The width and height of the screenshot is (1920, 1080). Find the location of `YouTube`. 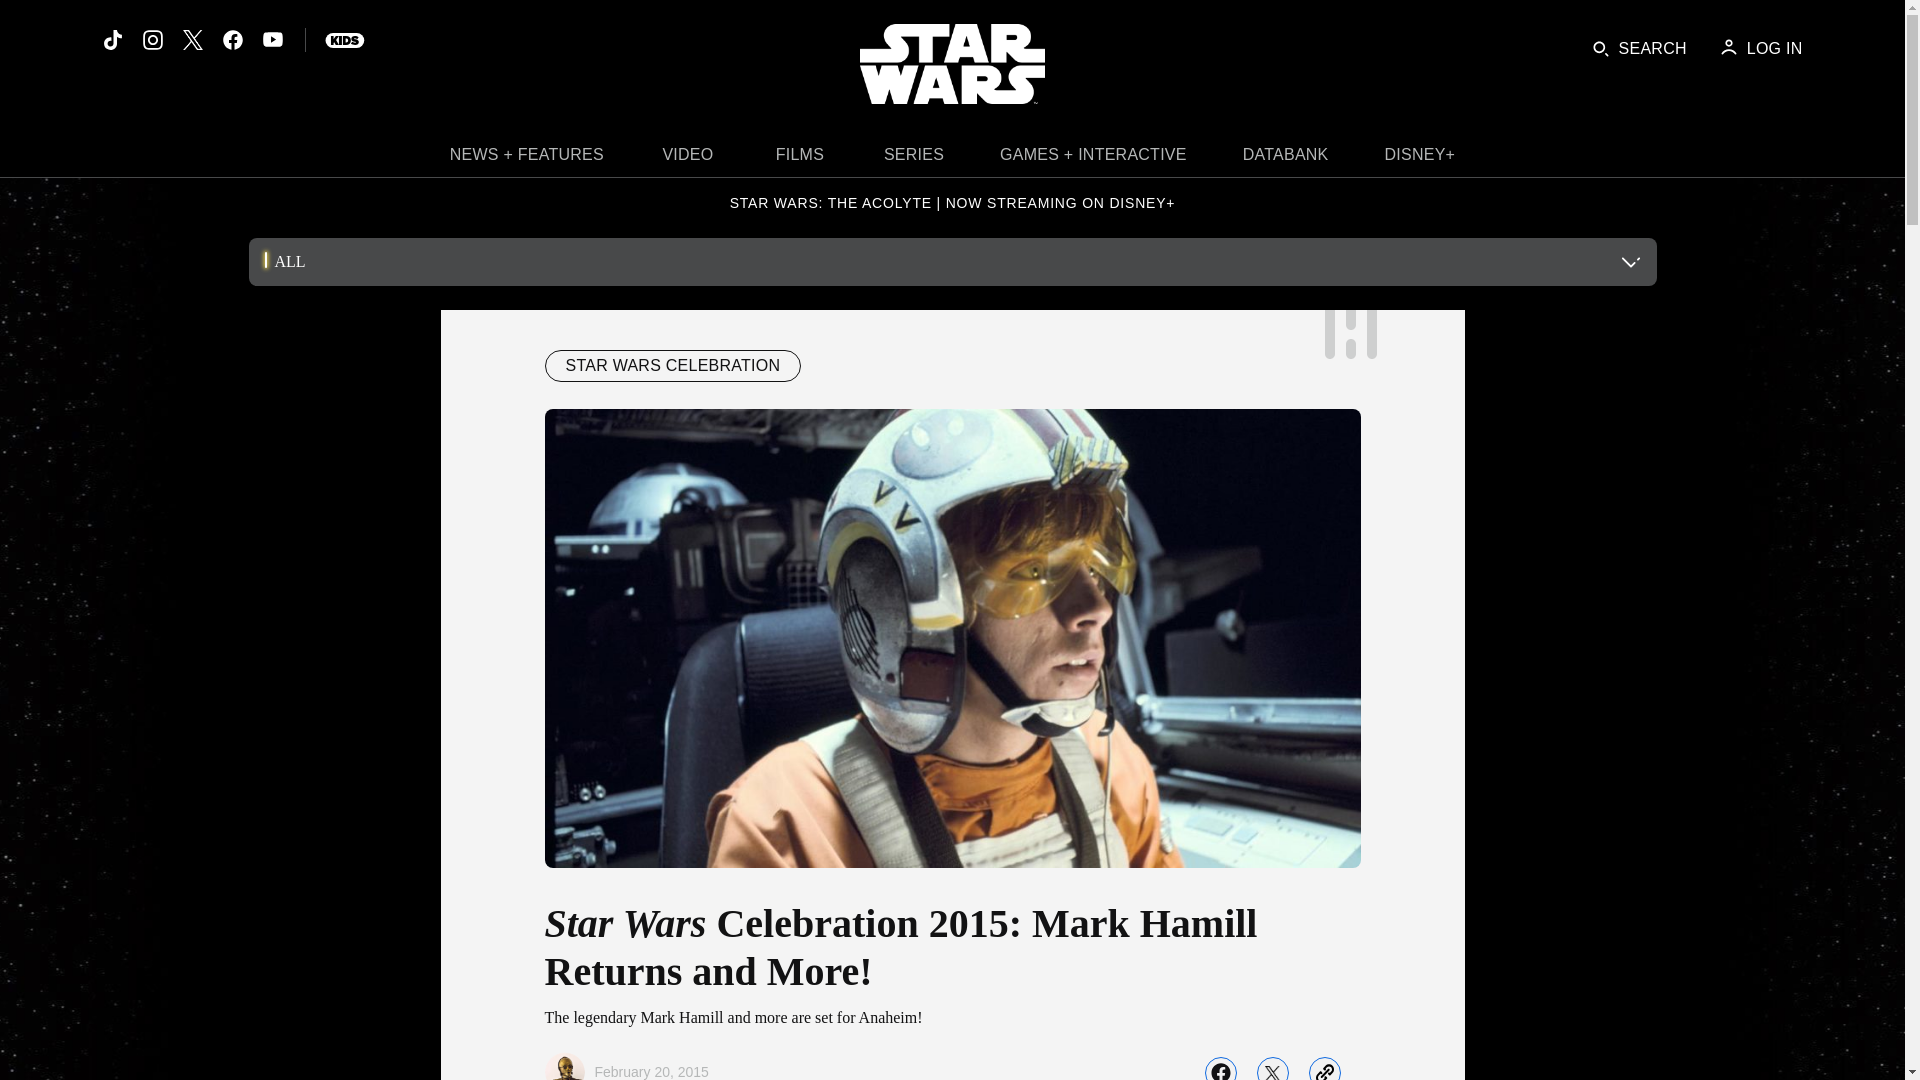

YouTube is located at coordinates (272, 40).